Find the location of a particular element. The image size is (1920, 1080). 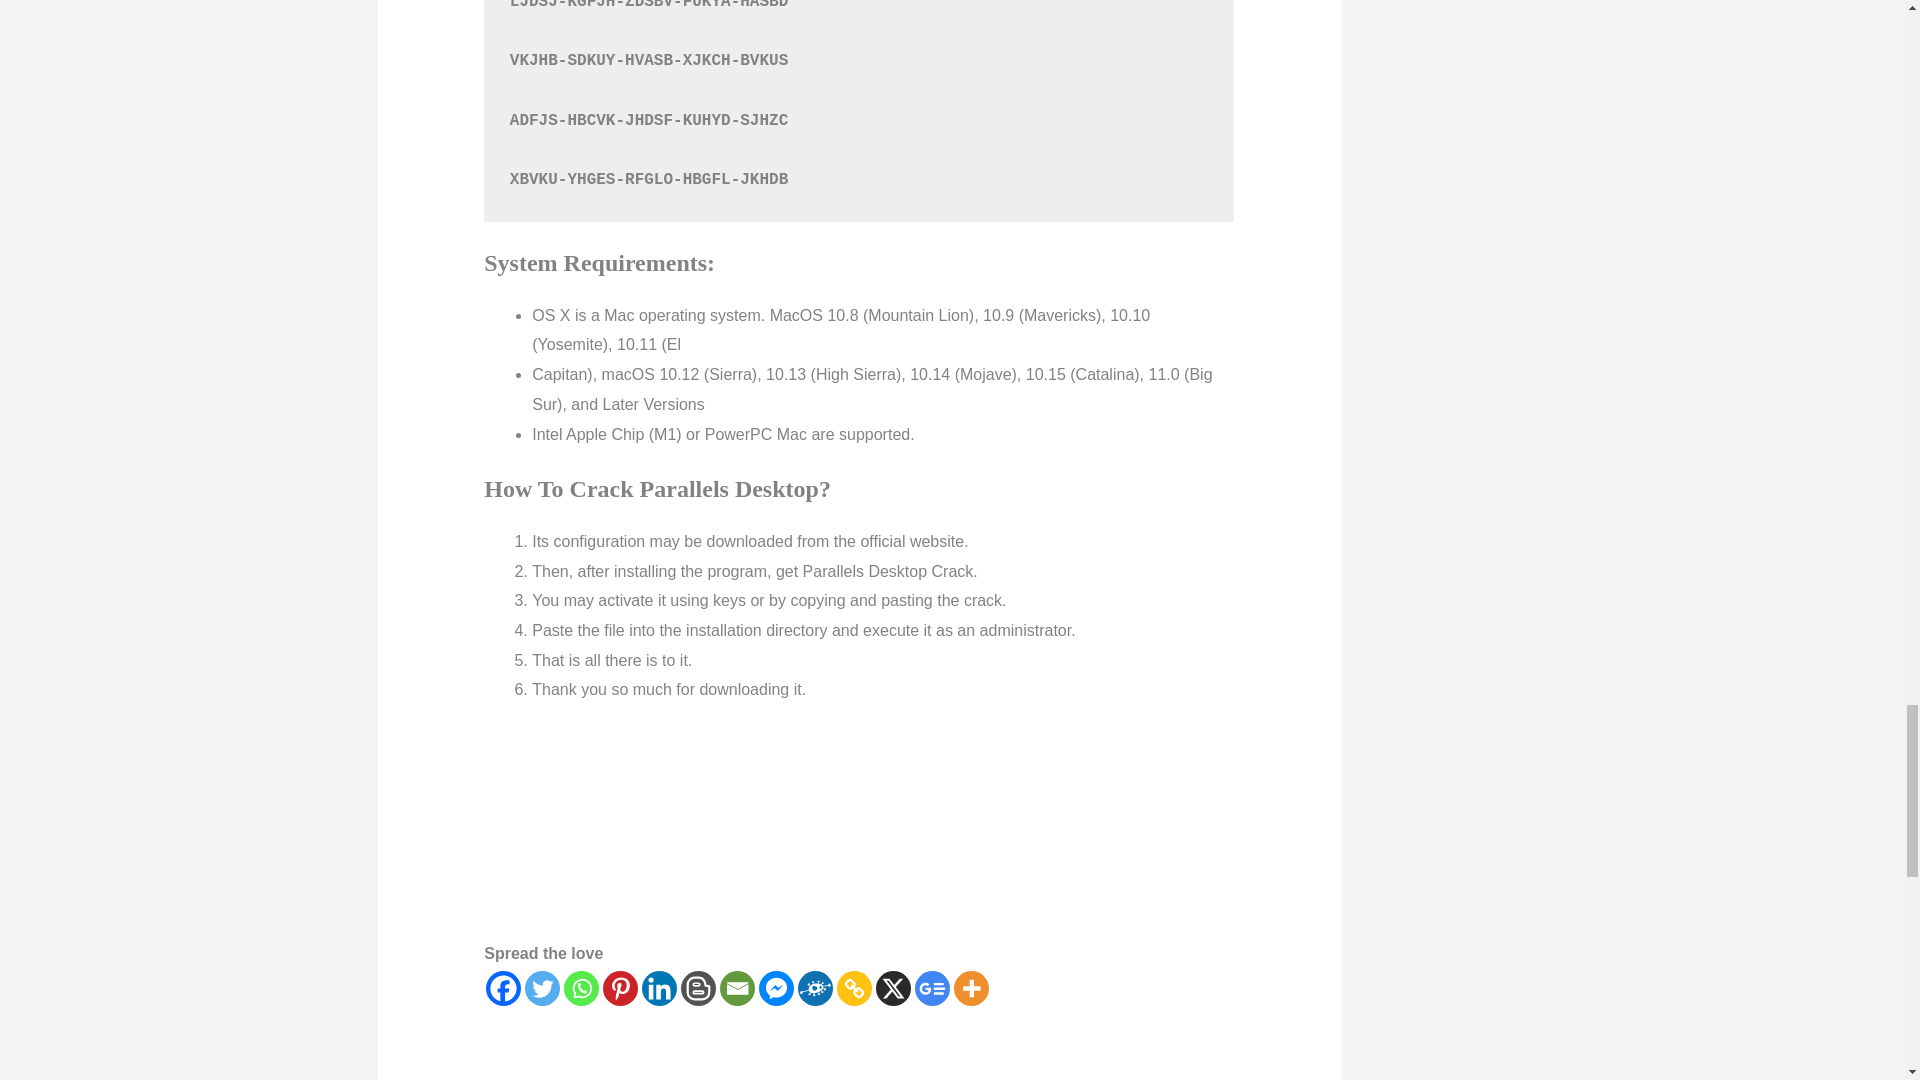

Whatsapp is located at coordinates (582, 988).